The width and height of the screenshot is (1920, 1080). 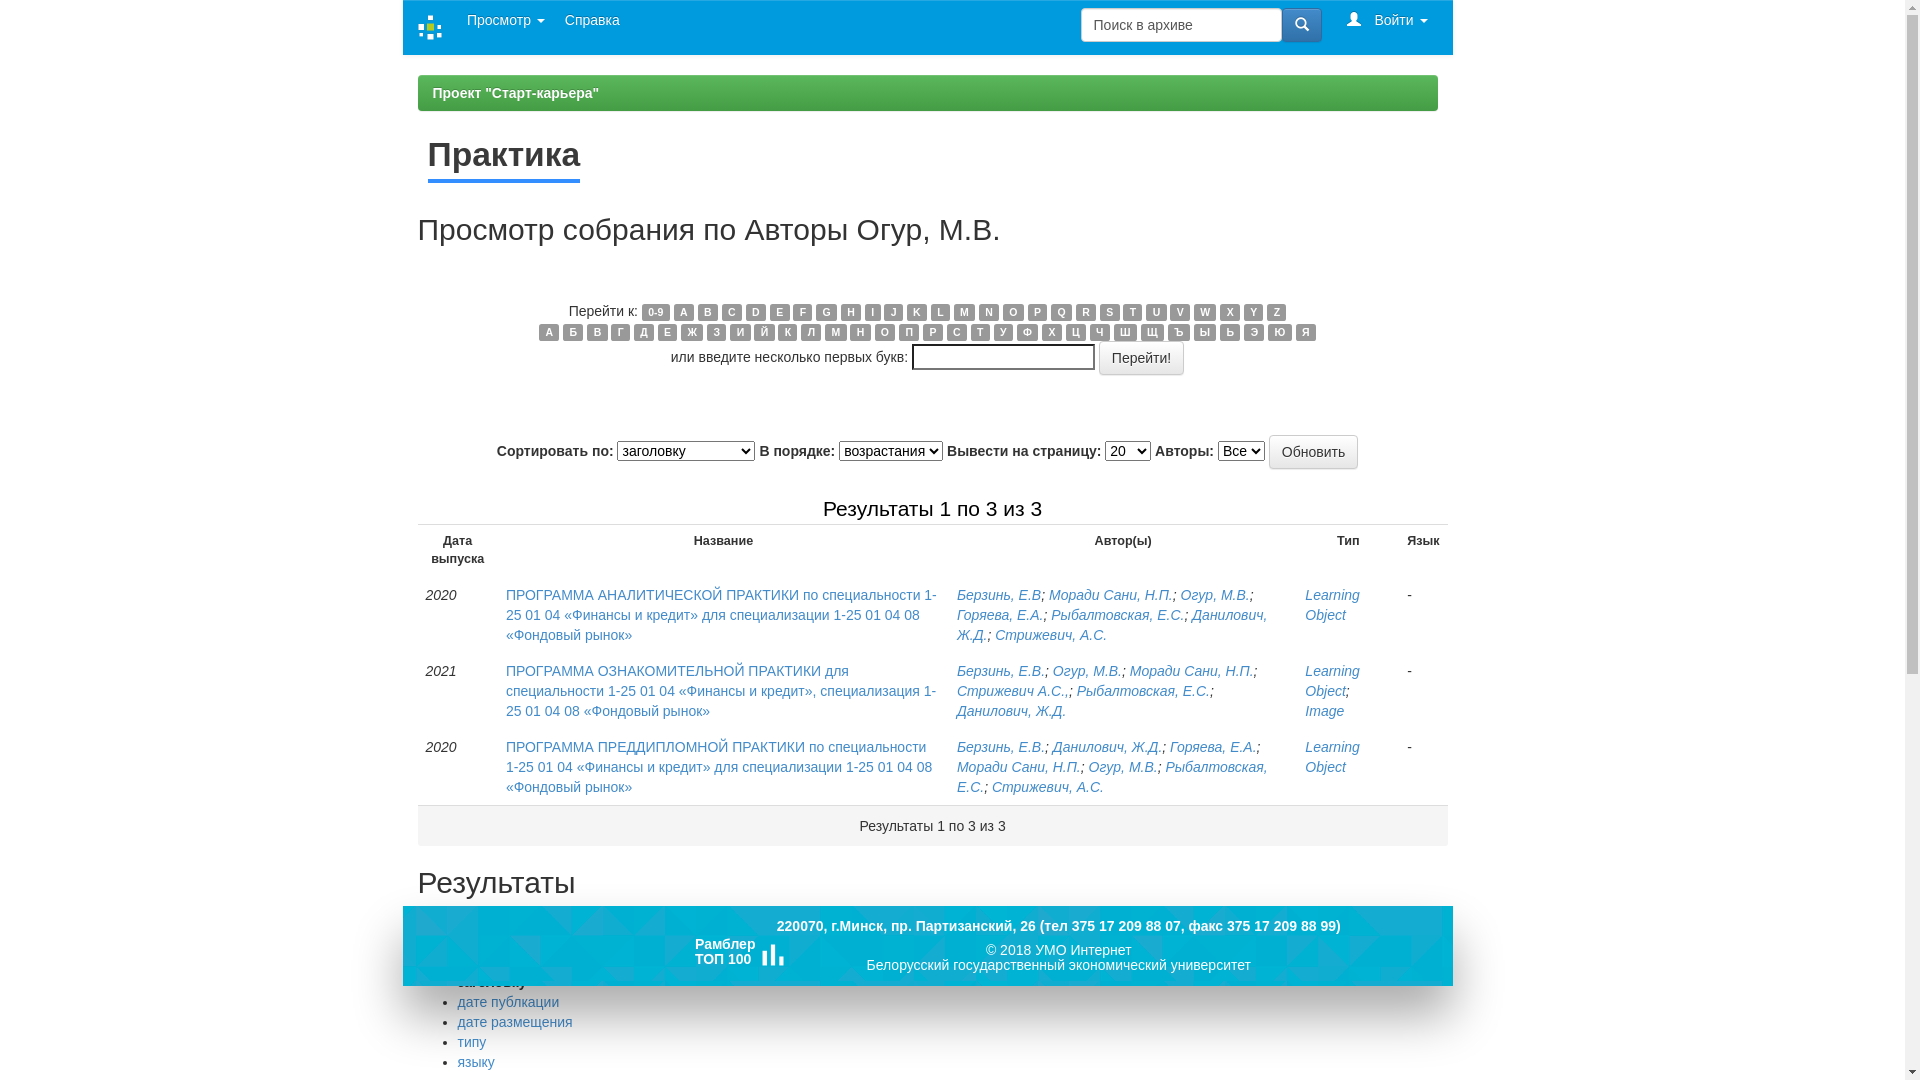 I want to click on A, so click(x=684, y=312).